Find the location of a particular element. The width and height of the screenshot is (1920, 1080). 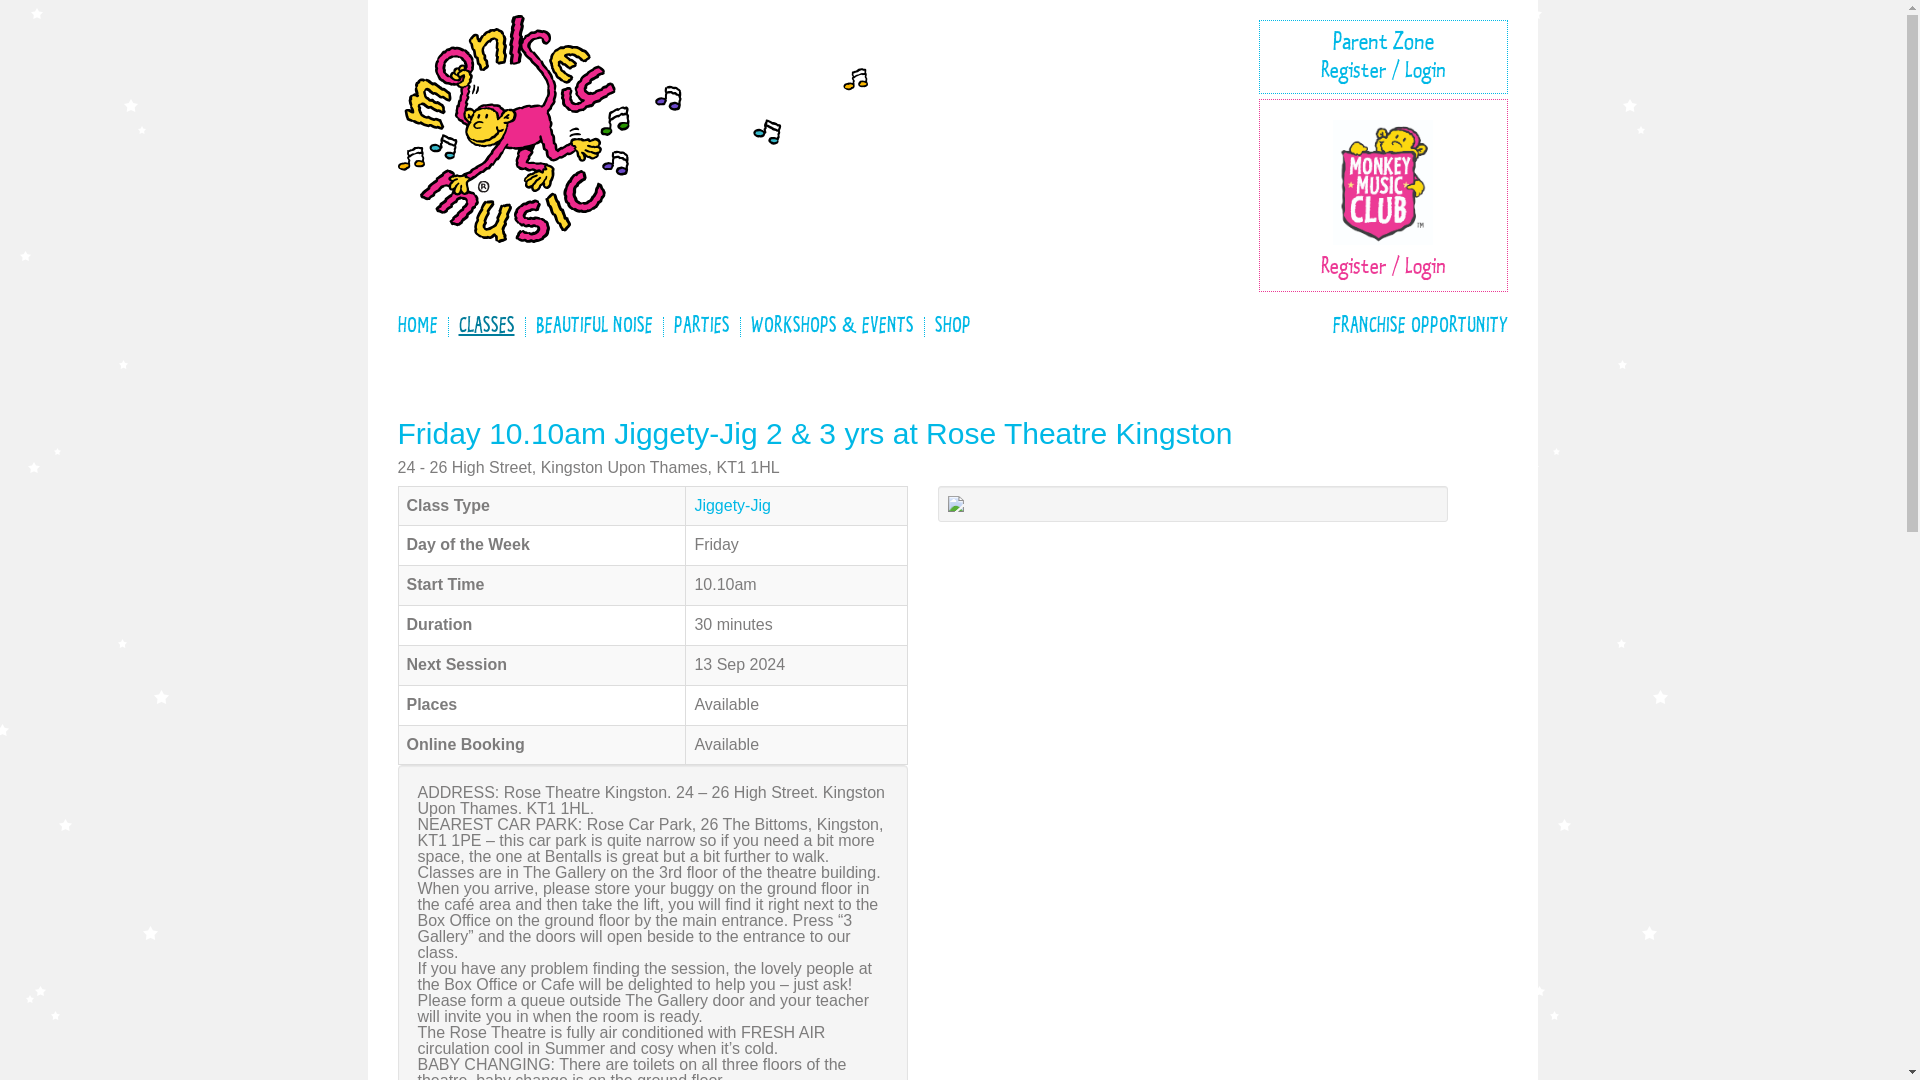

Parent Zone is located at coordinates (1383, 43).